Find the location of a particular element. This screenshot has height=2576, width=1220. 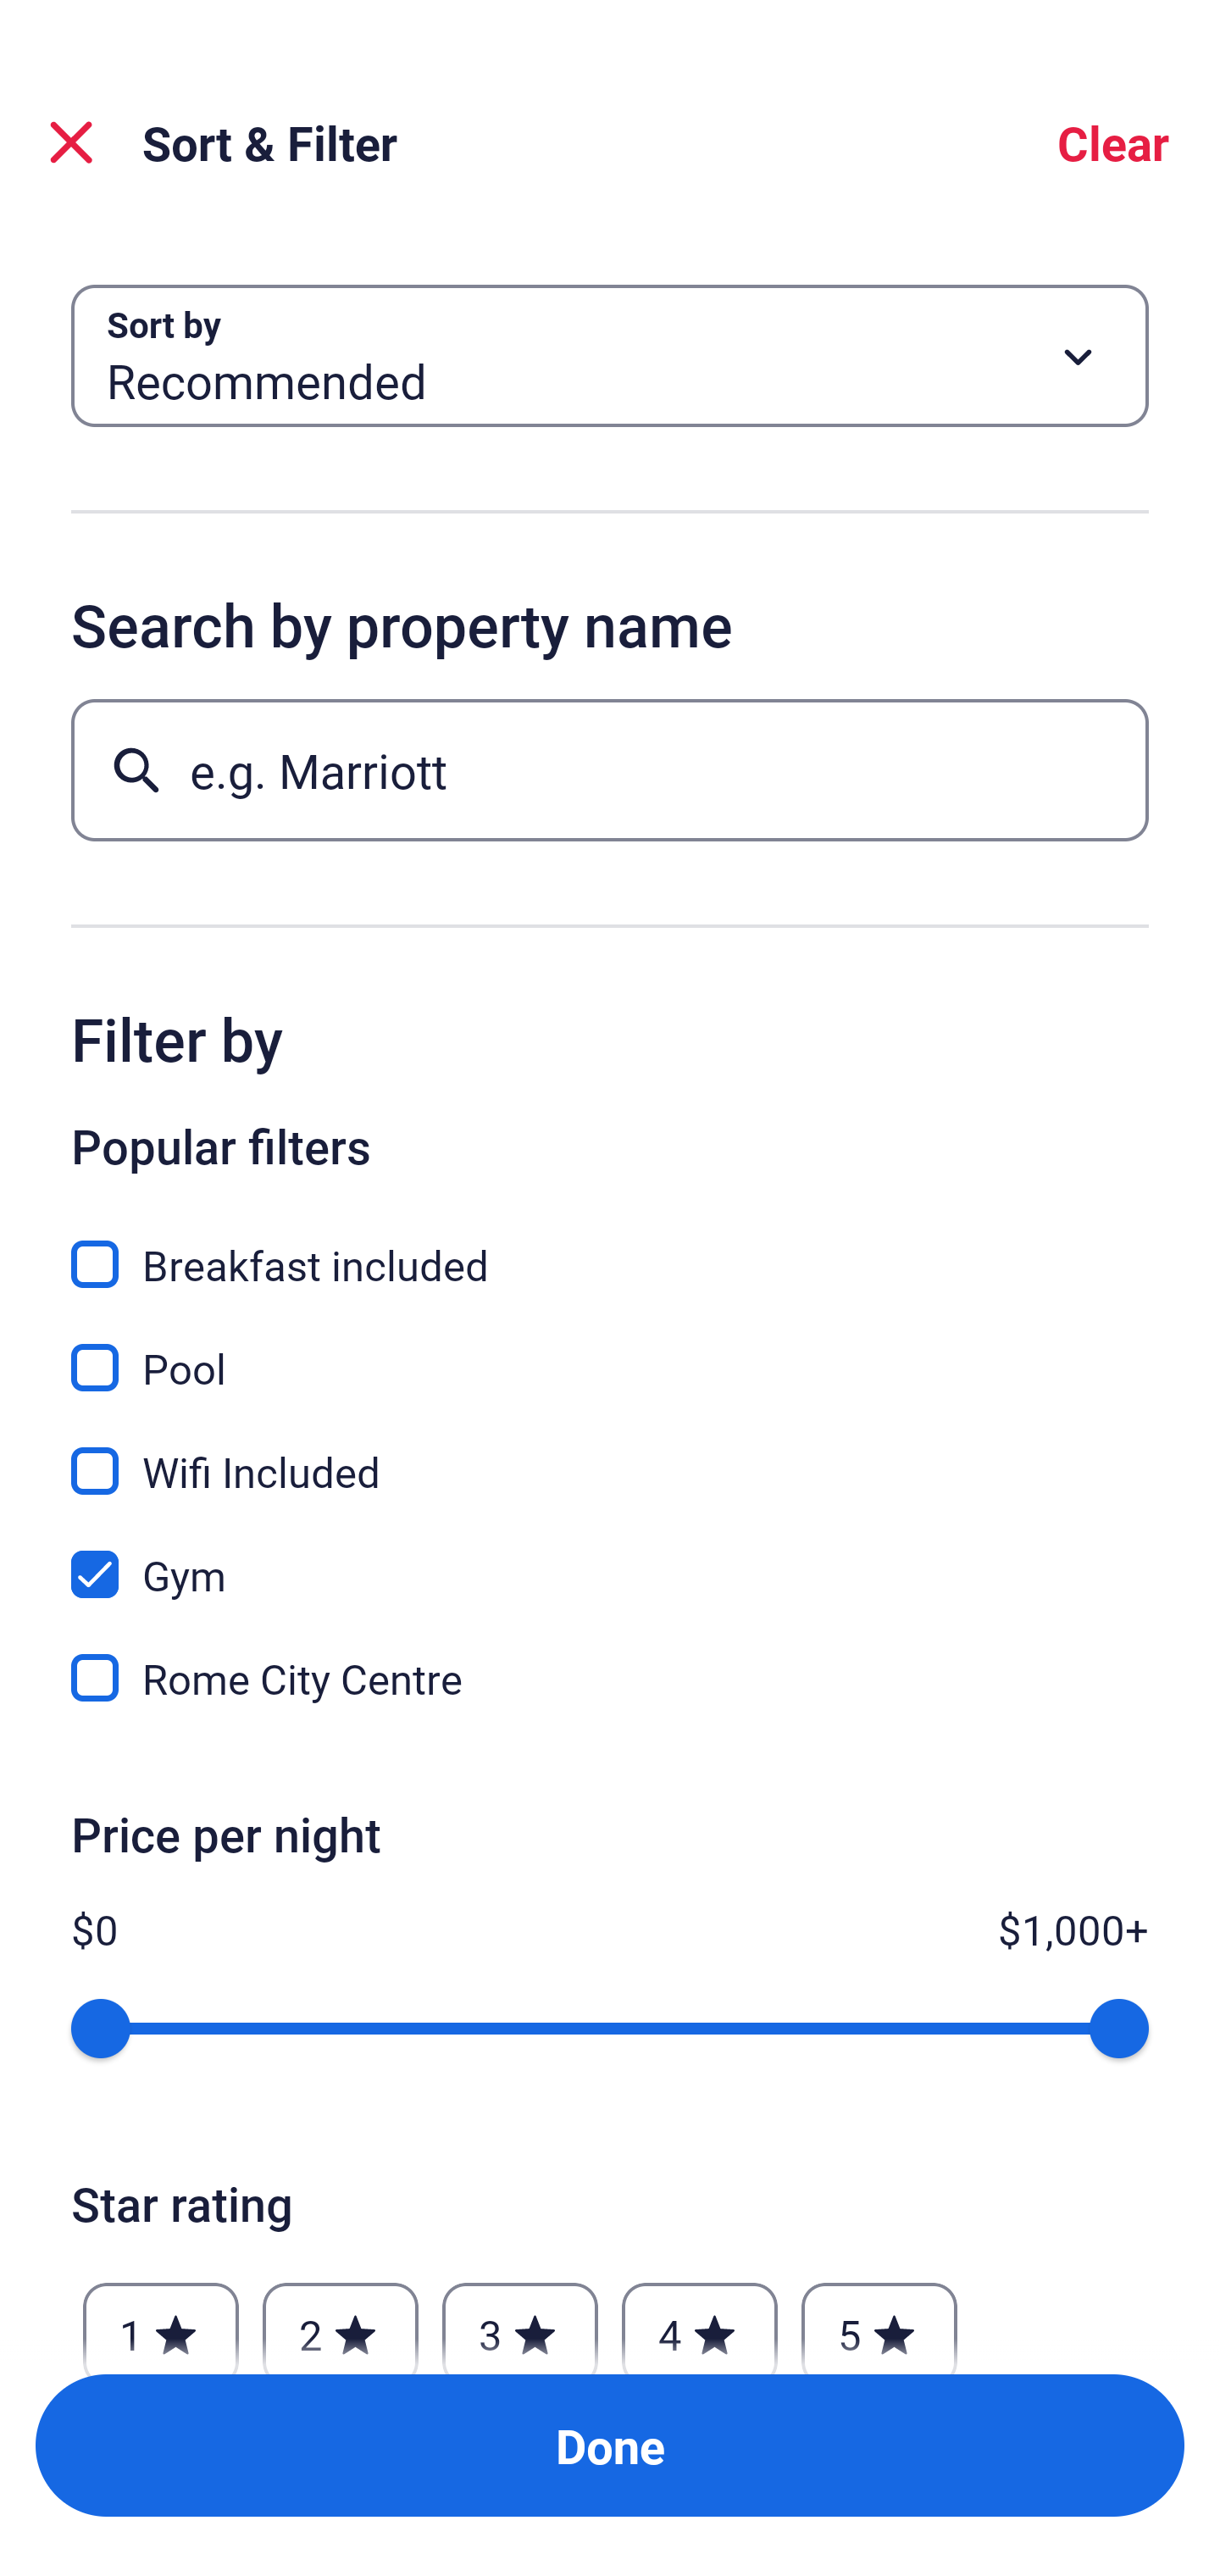

1 is located at coordinates (161, 2319).